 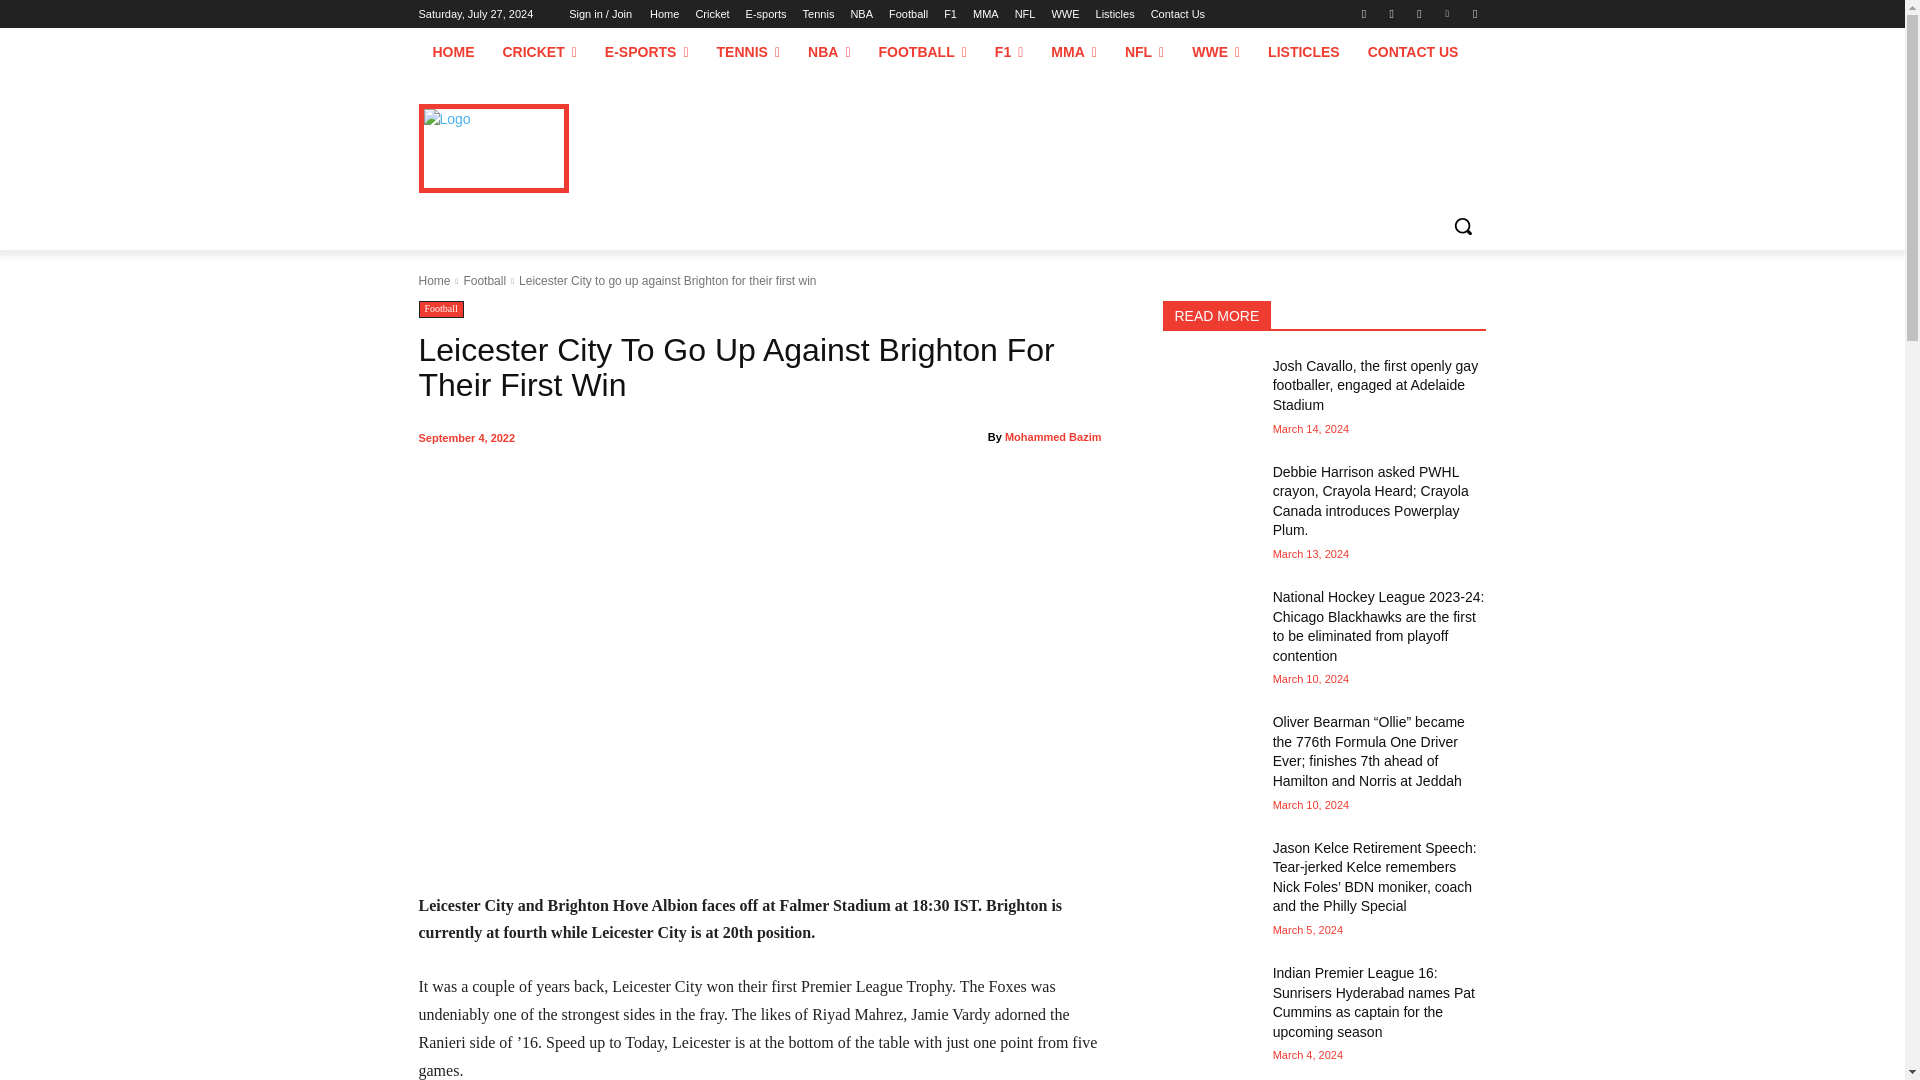 I want to click on F1, so click(x=950, y=14).